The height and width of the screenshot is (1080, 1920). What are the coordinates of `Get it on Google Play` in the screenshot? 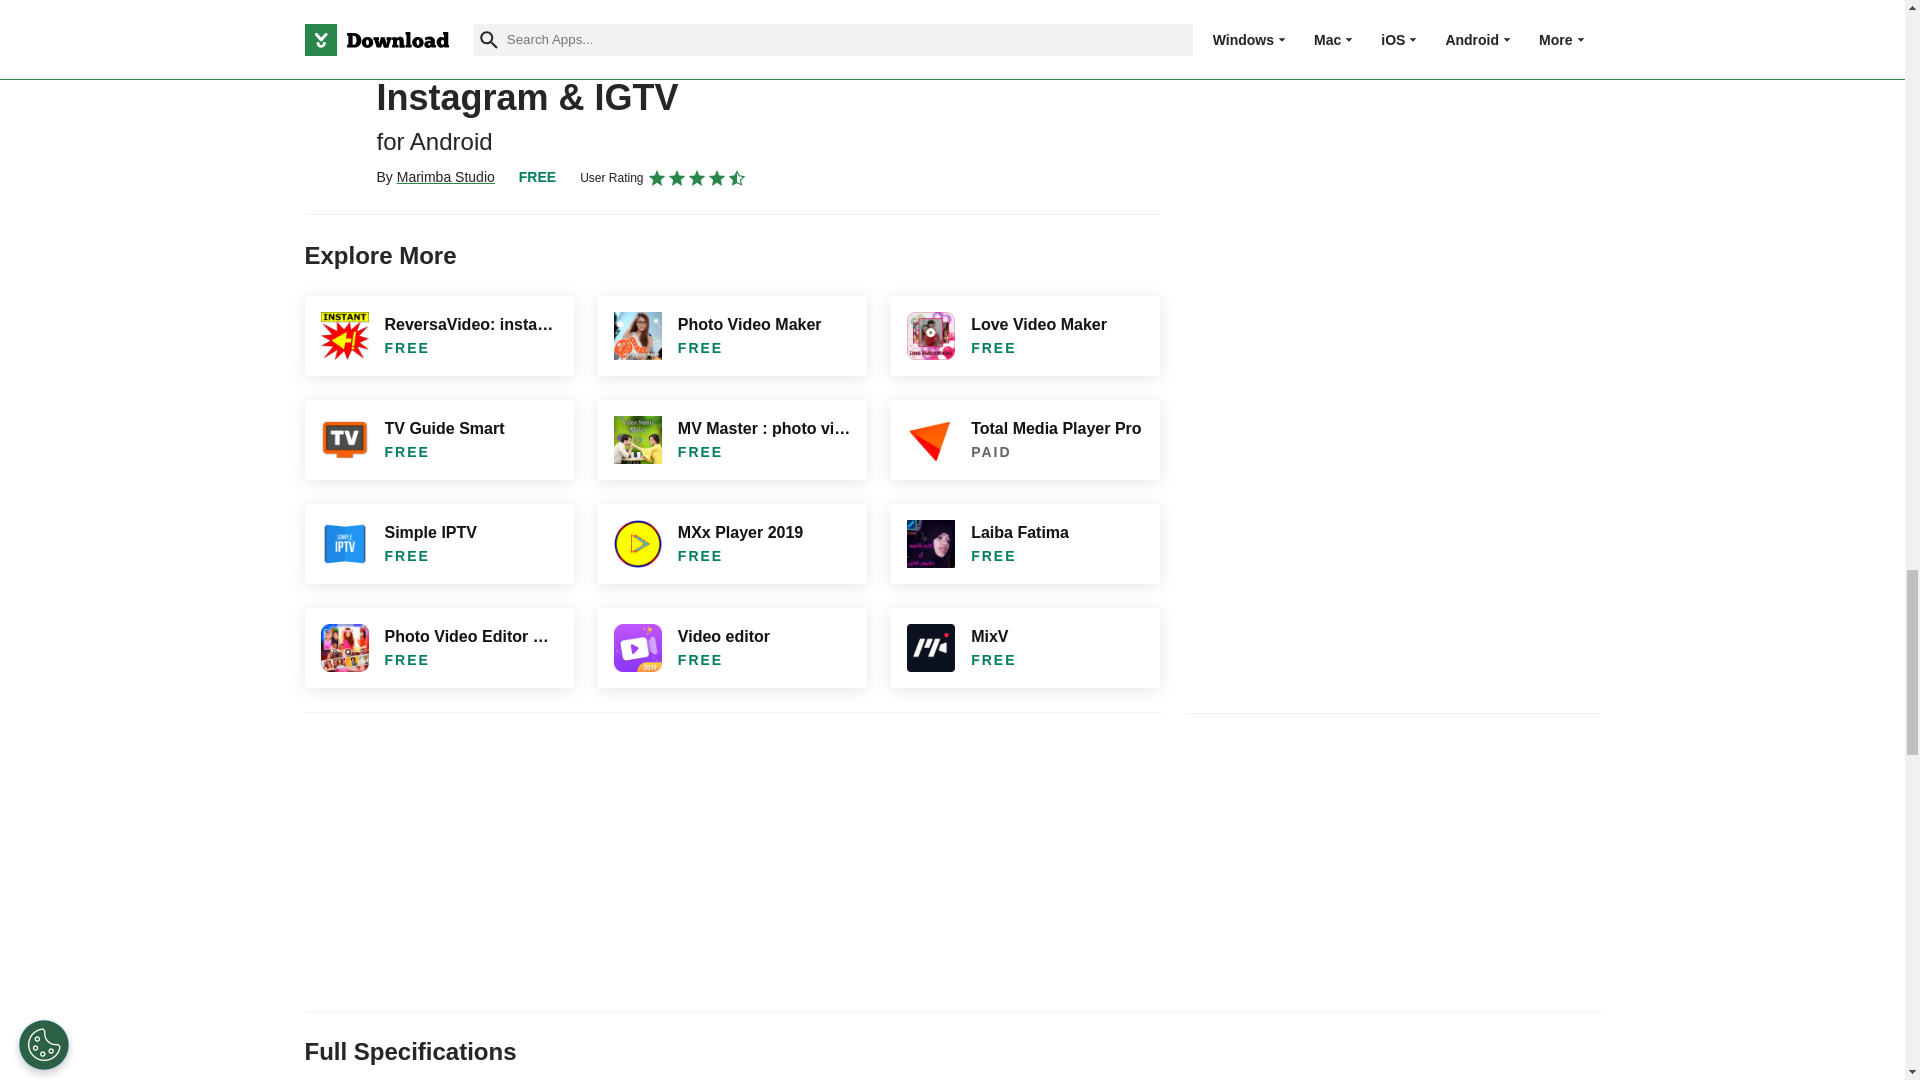 It's located at (989, 18).